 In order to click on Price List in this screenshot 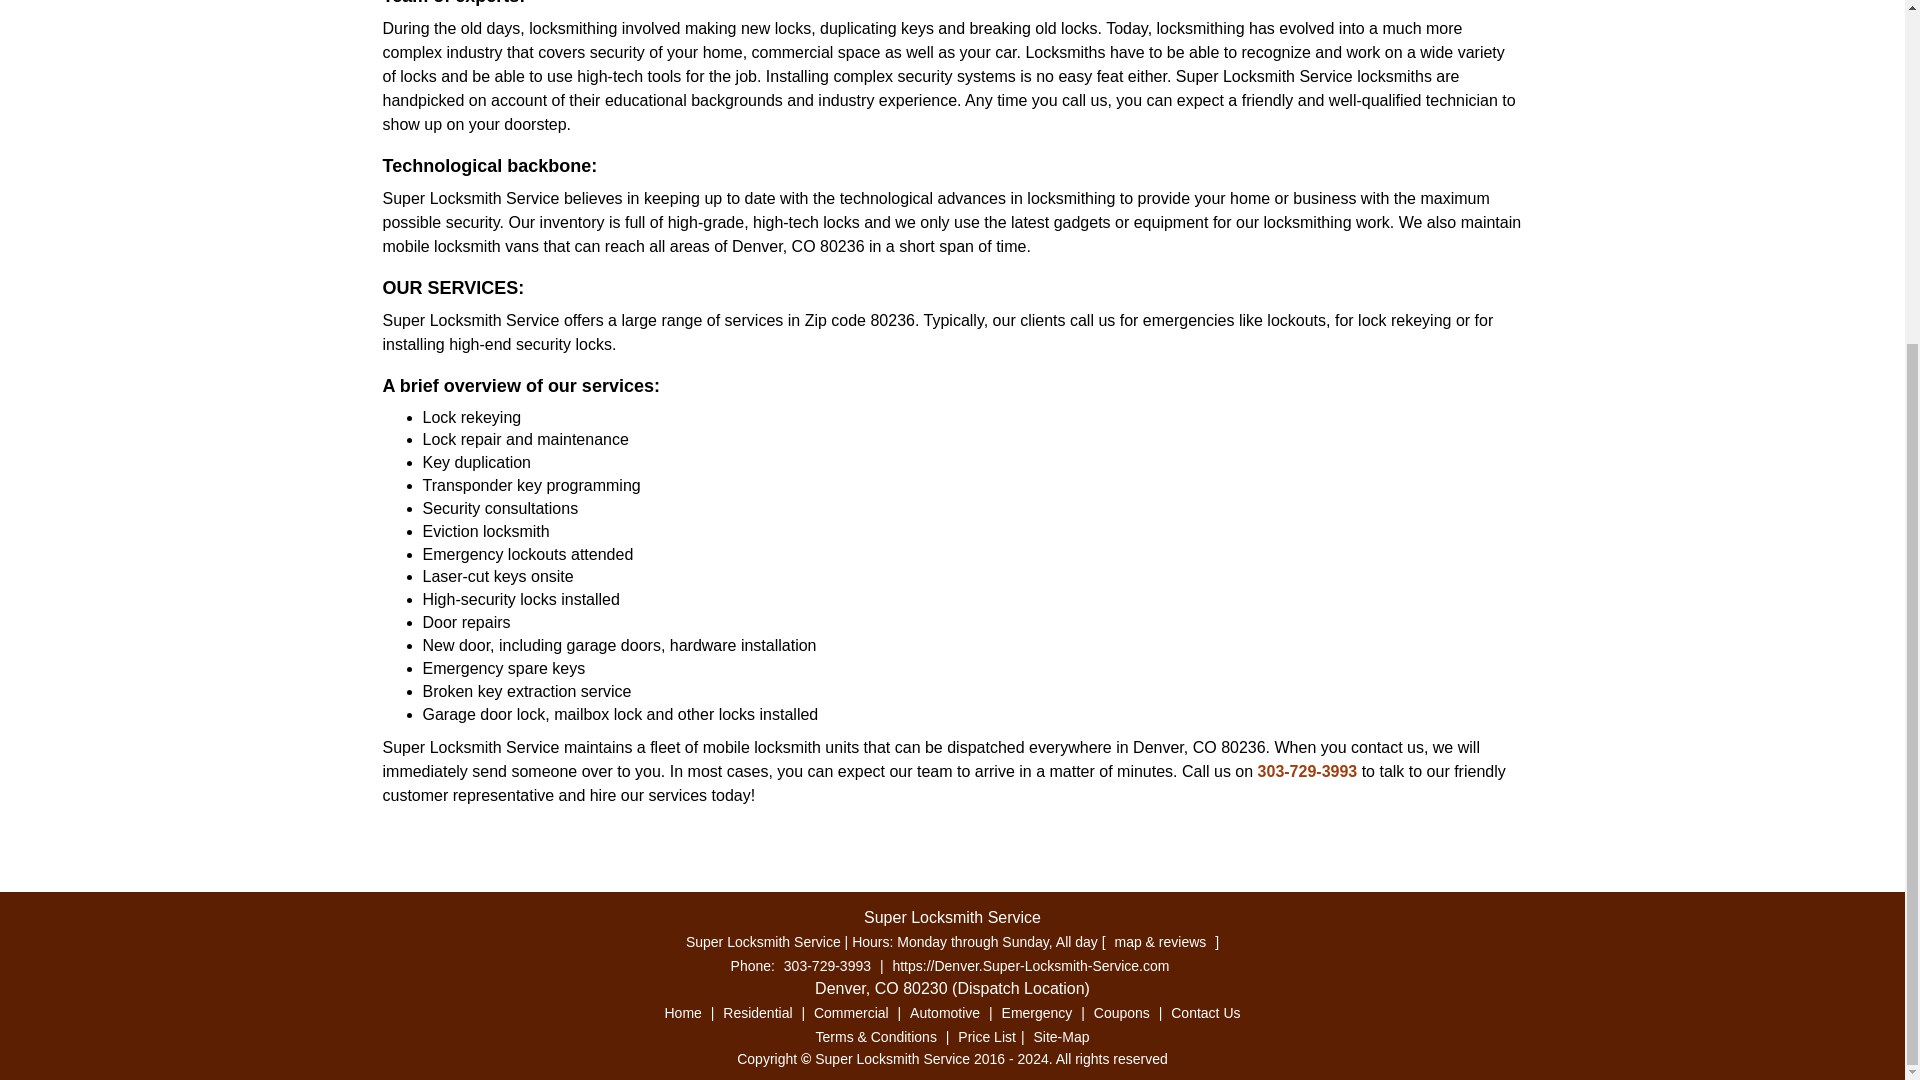, I will do `click(986, 1037)`.